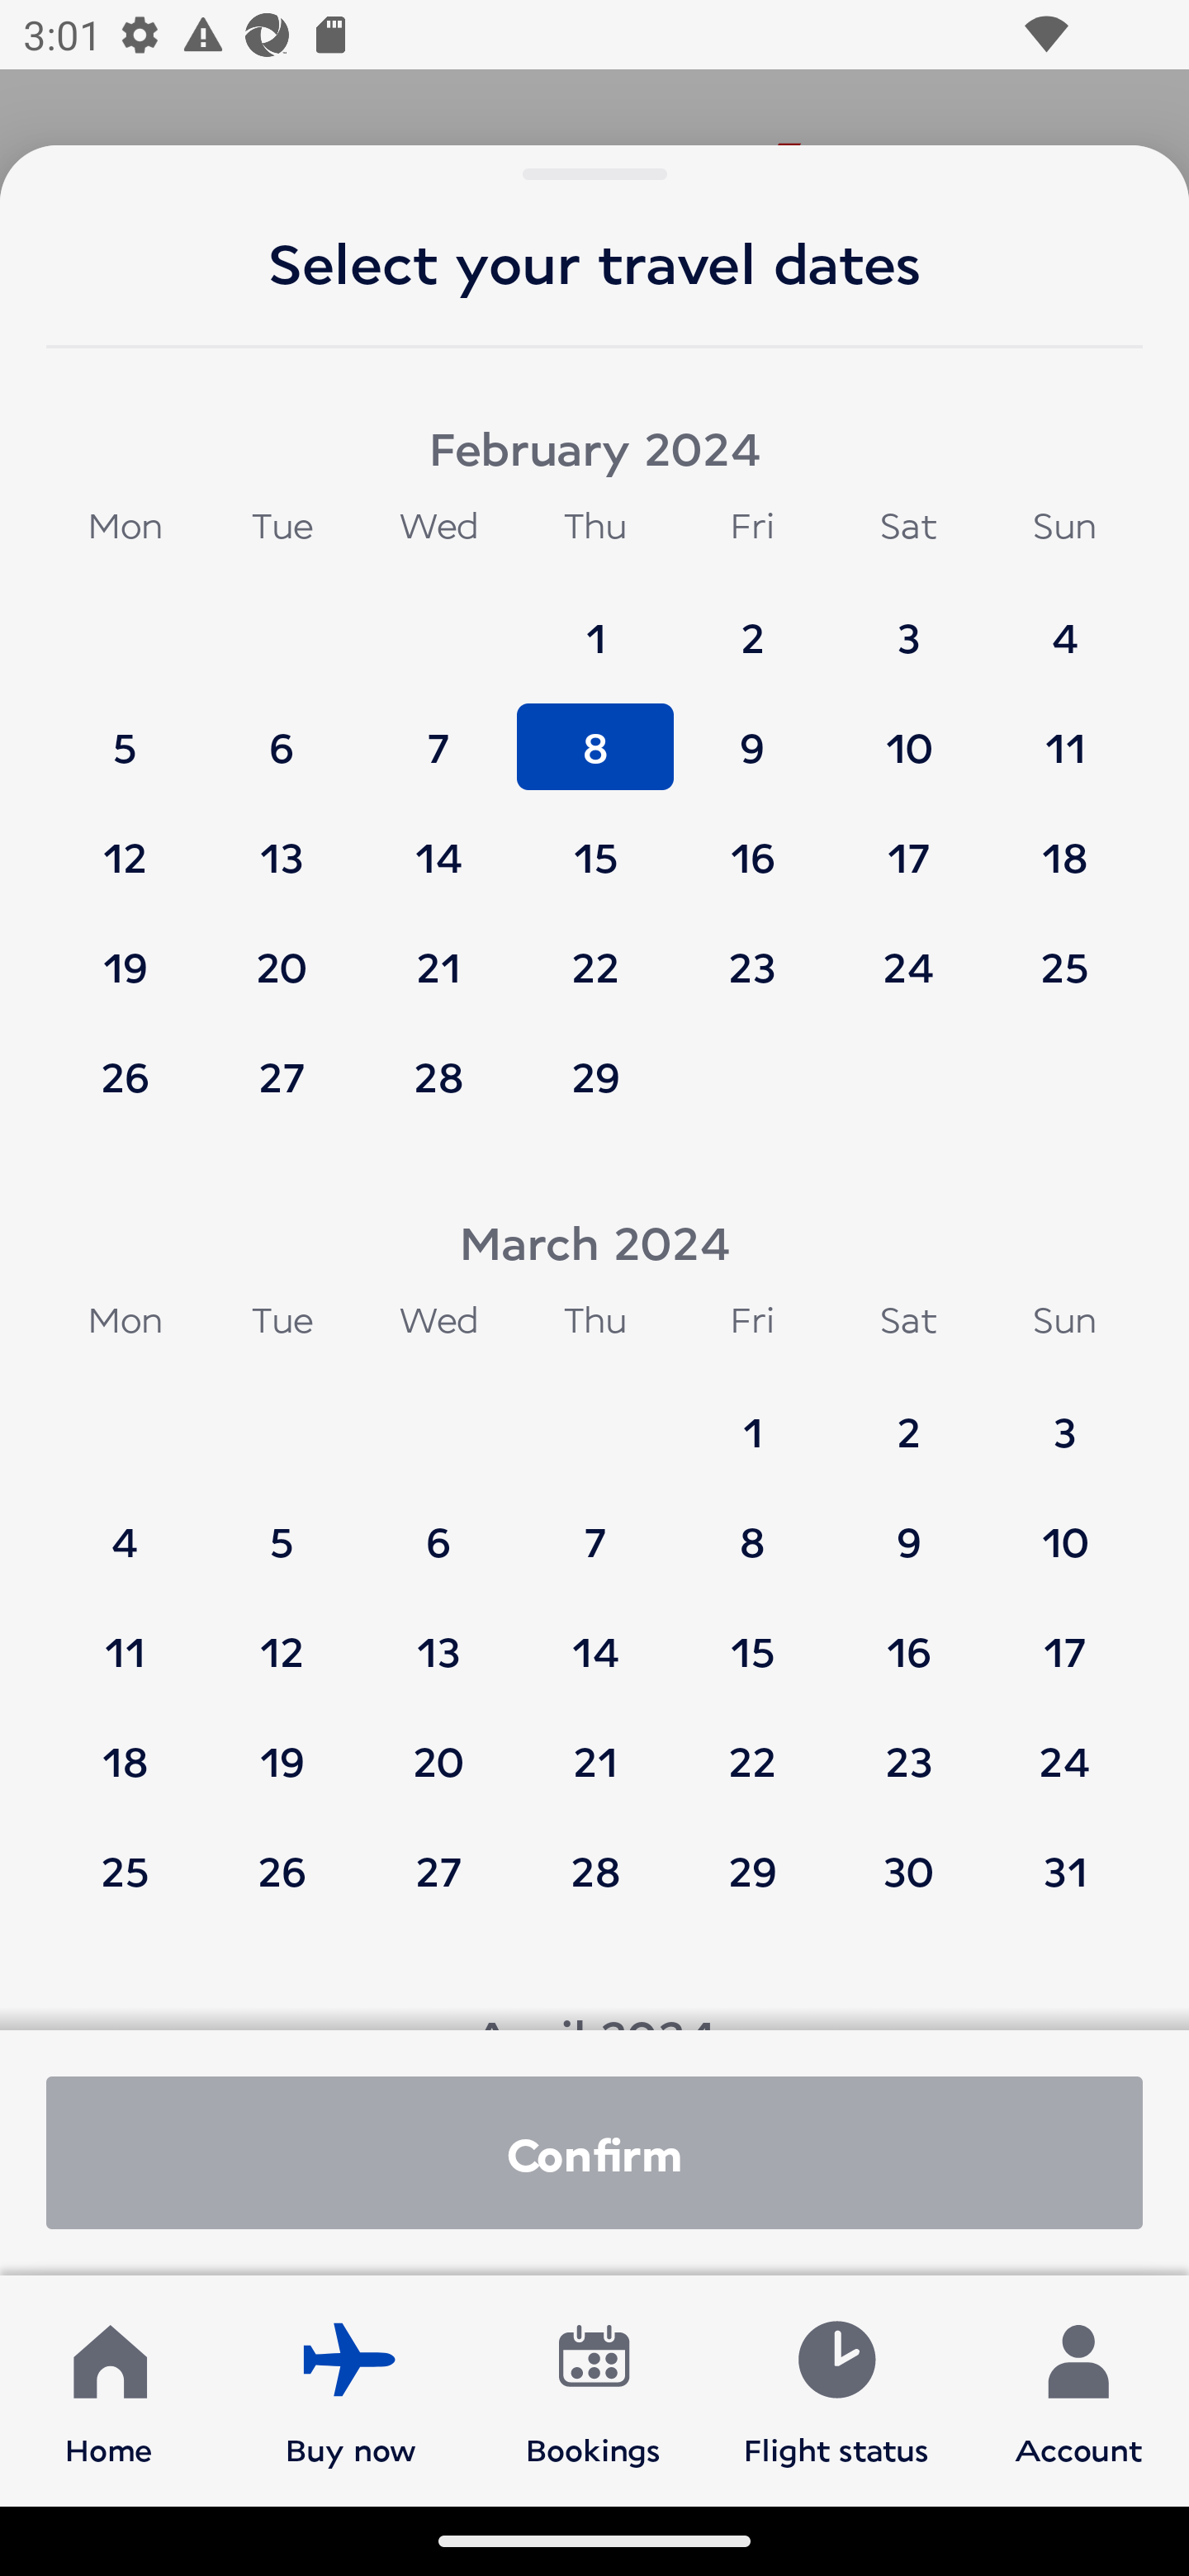 This screenshot has height=2576, width=1189. What do you see at coordinates (1064, 732) in the screenshot?
I see `11` at bounding box center [1064, 732].